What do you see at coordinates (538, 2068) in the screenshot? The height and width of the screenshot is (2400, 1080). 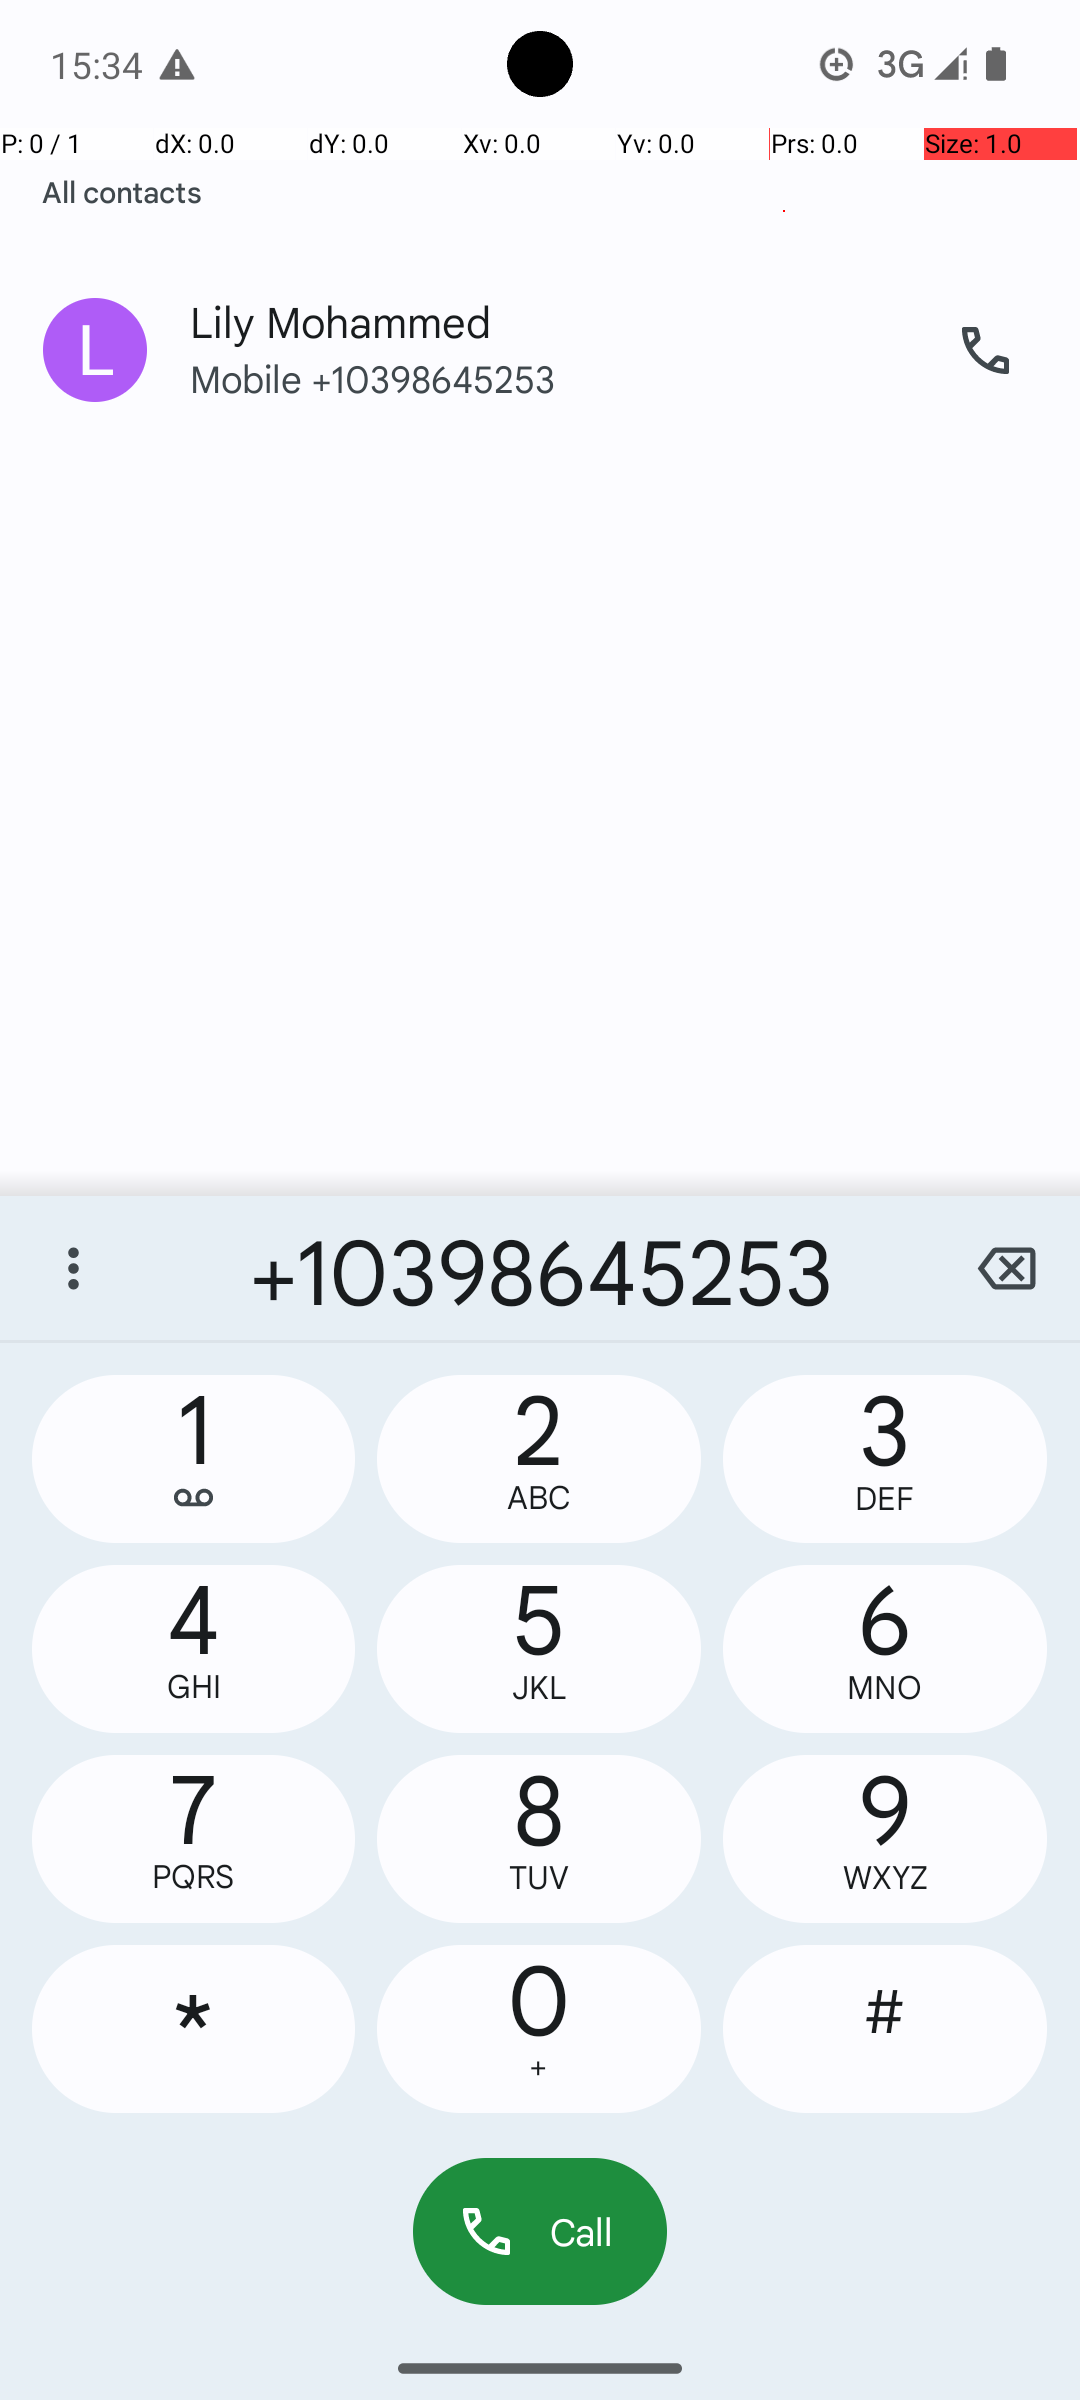 I see `+` at bounding box center [538, 2068].